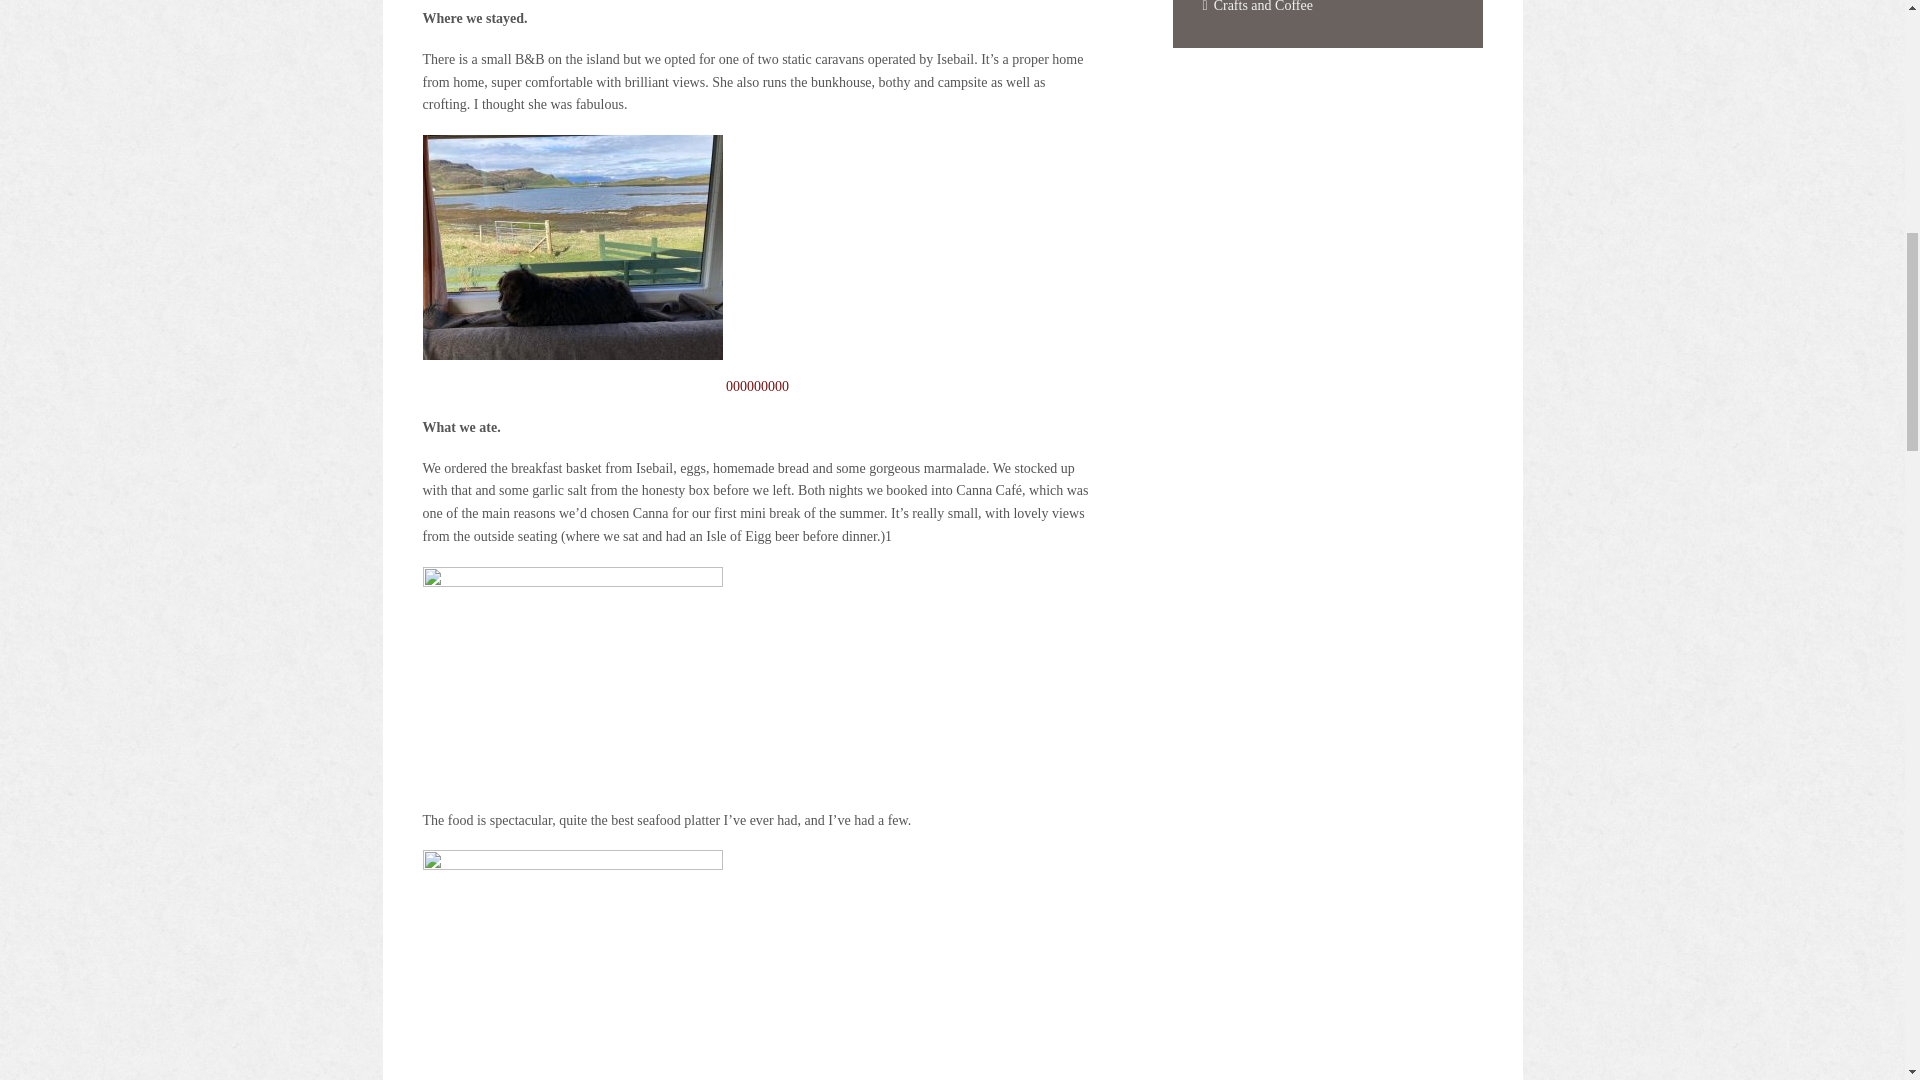 The image size is (1920, 1080). What do you see at coordinates (757, 264) in the screenshot?
I see `000000000` at bounding box center [757, 264].